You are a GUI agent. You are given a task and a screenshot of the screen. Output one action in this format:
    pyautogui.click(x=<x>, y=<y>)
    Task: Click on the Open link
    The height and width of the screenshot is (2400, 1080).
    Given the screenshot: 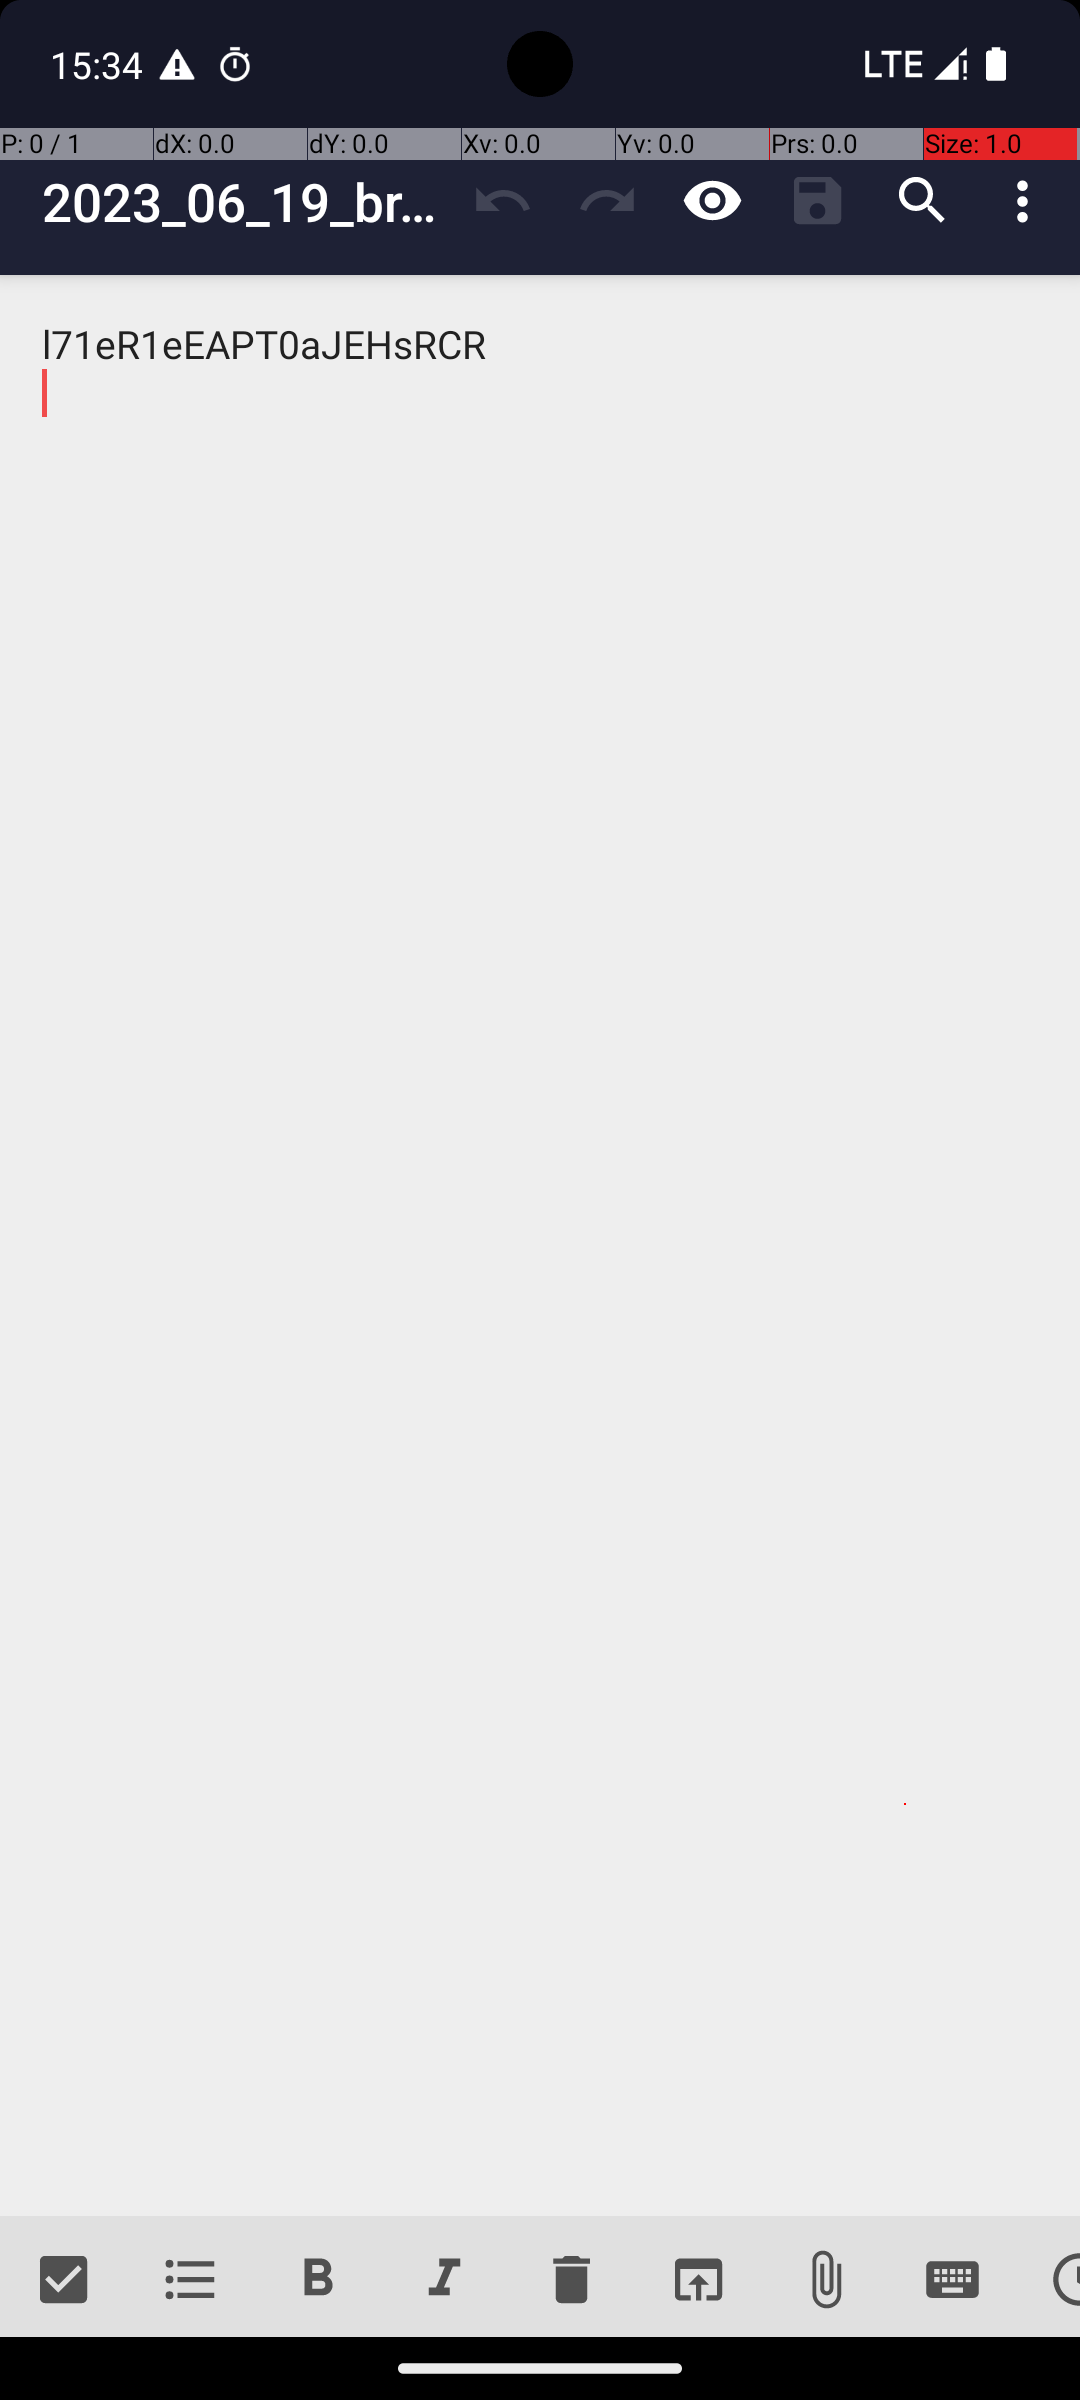 What is the action you would take?
    pyautogui.click(x=698, y=2280)
    